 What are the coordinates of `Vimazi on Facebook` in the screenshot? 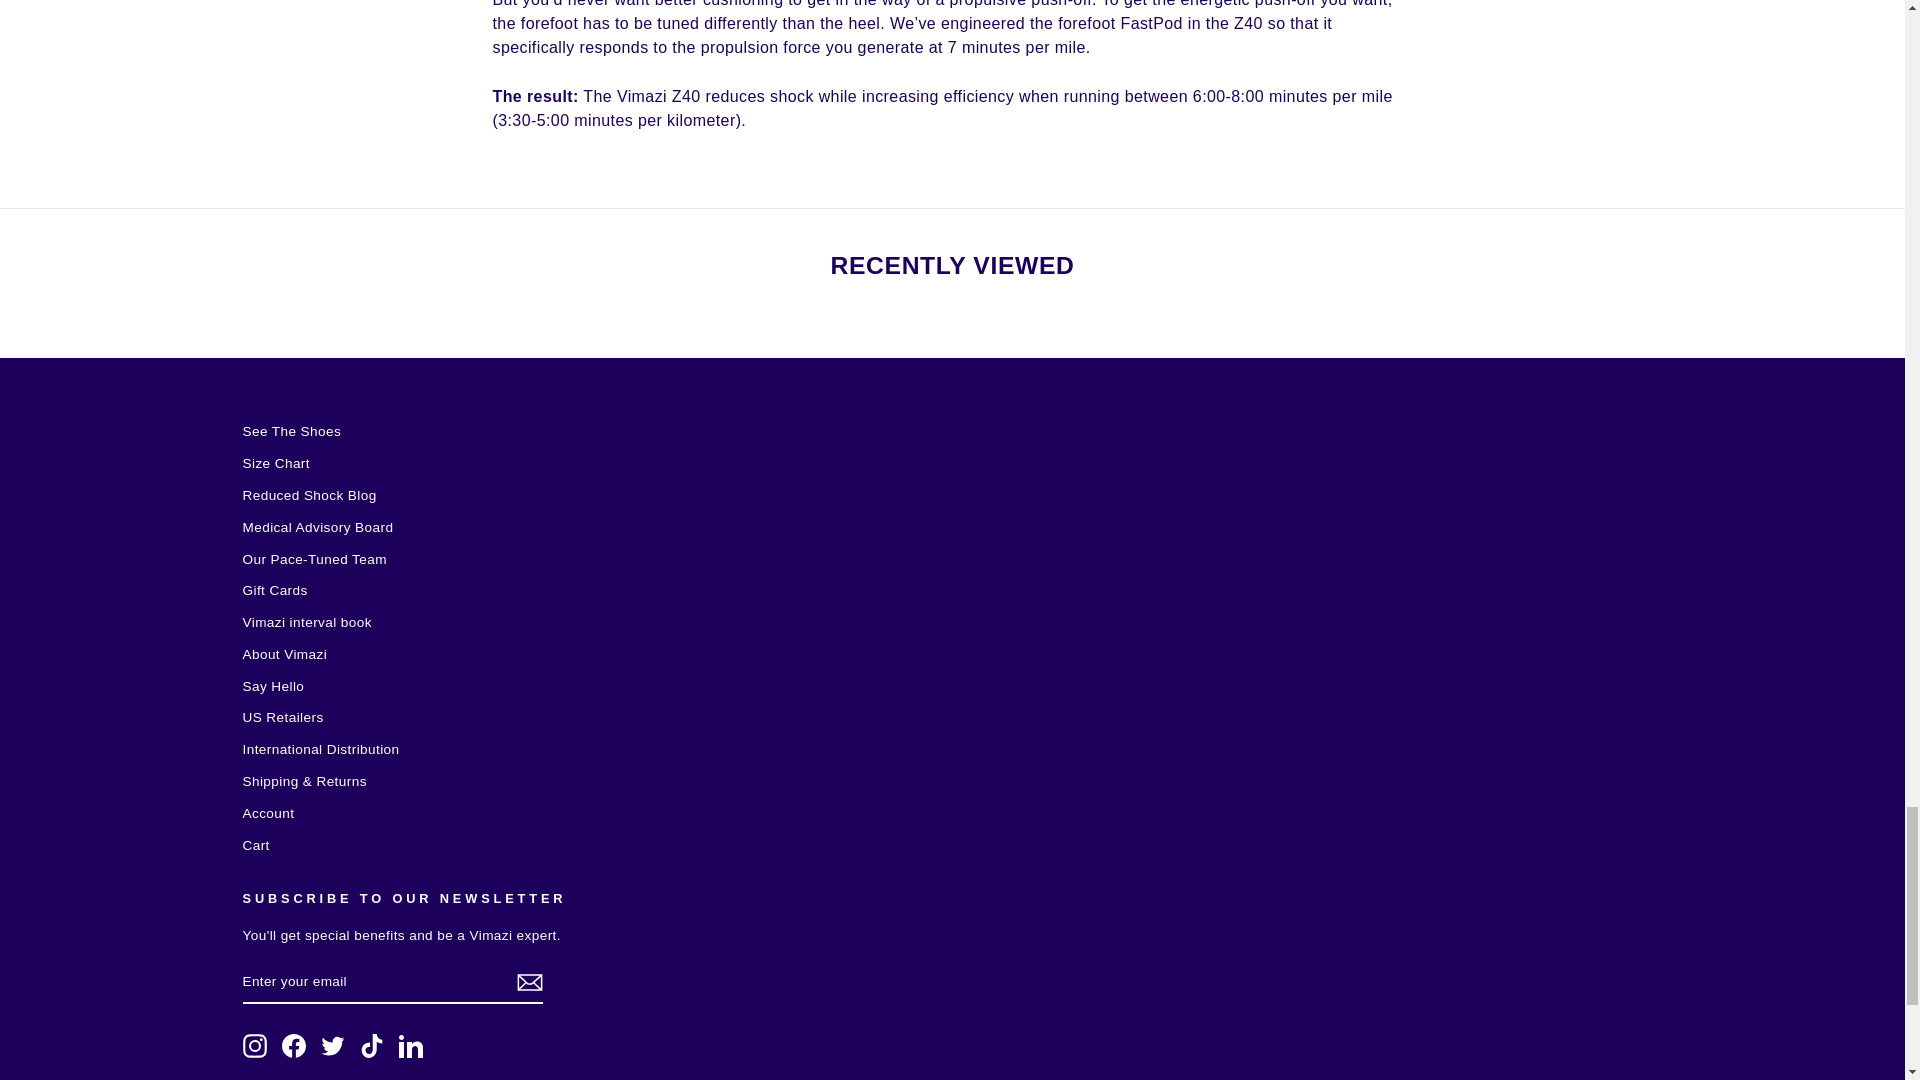 It's located at (294, 1046).